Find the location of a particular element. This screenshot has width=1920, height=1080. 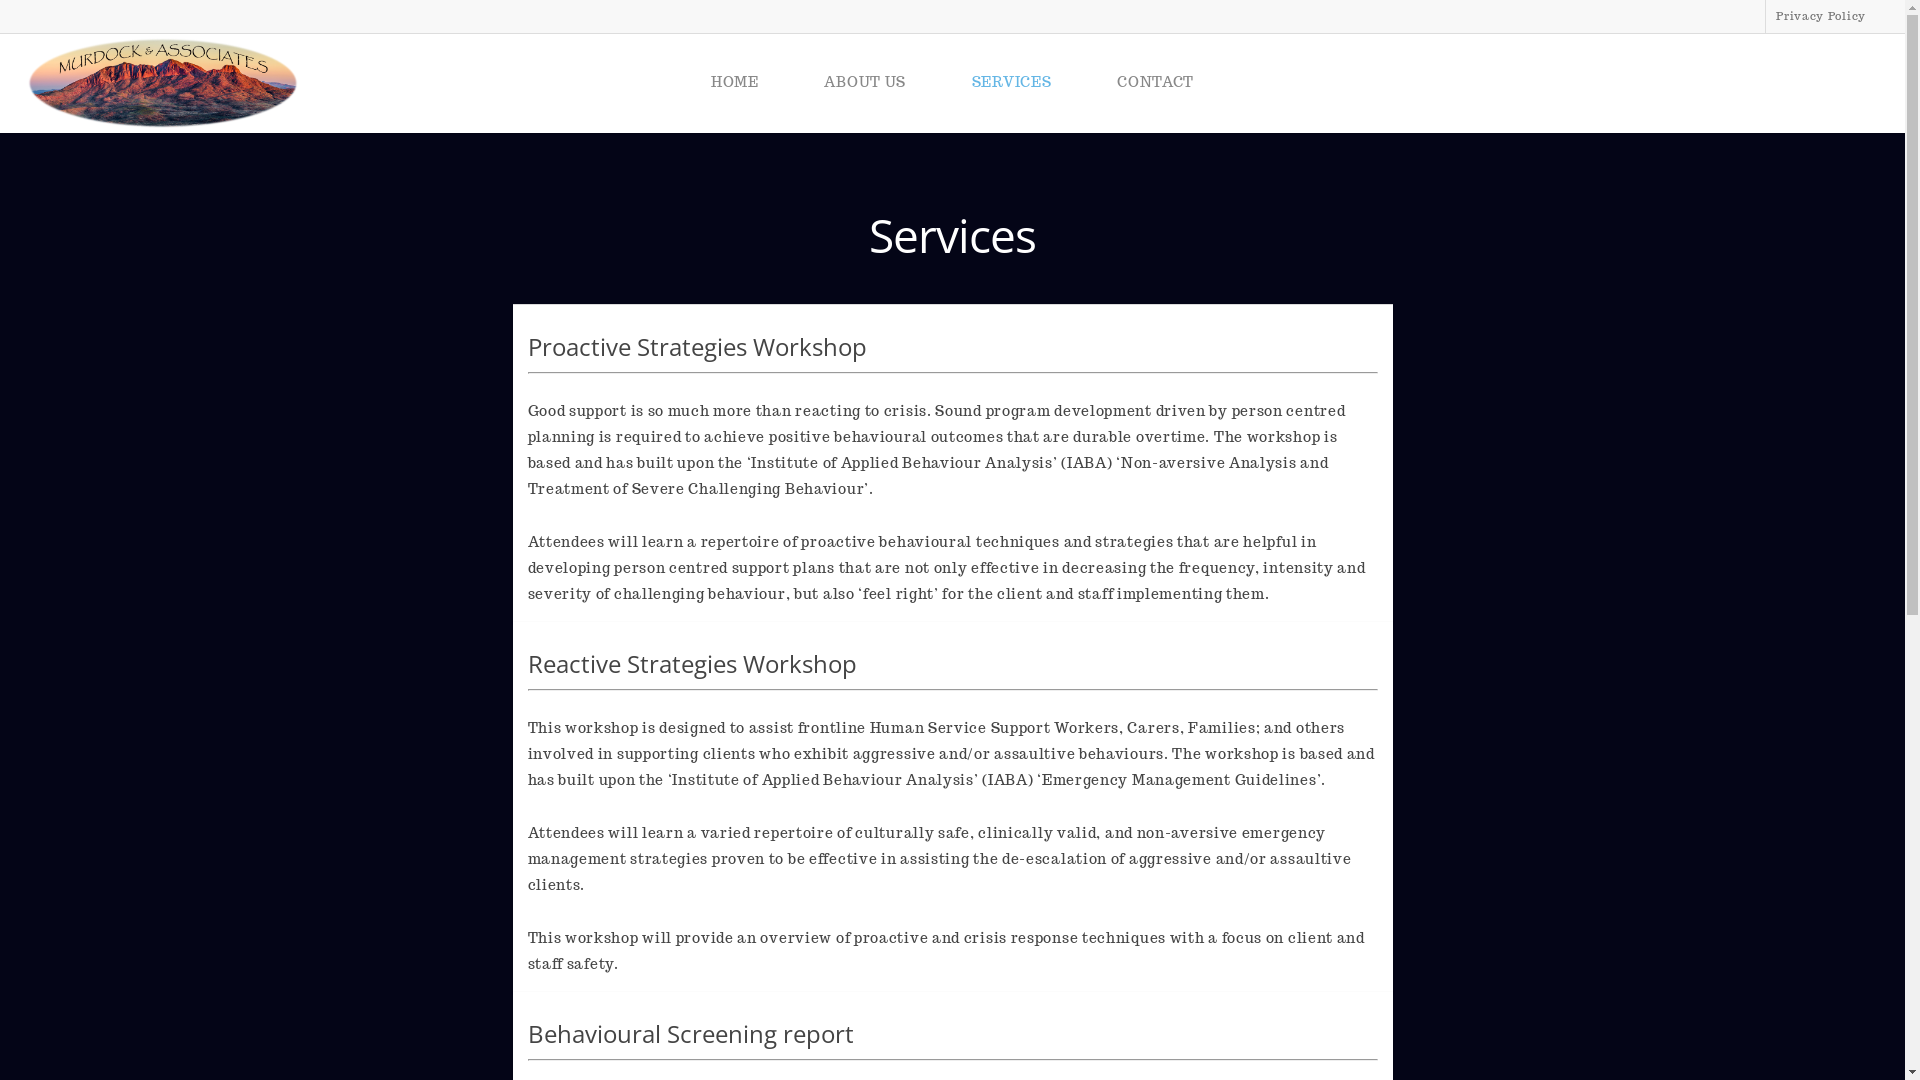

ABOUT US is located at coordinates (865, 86).